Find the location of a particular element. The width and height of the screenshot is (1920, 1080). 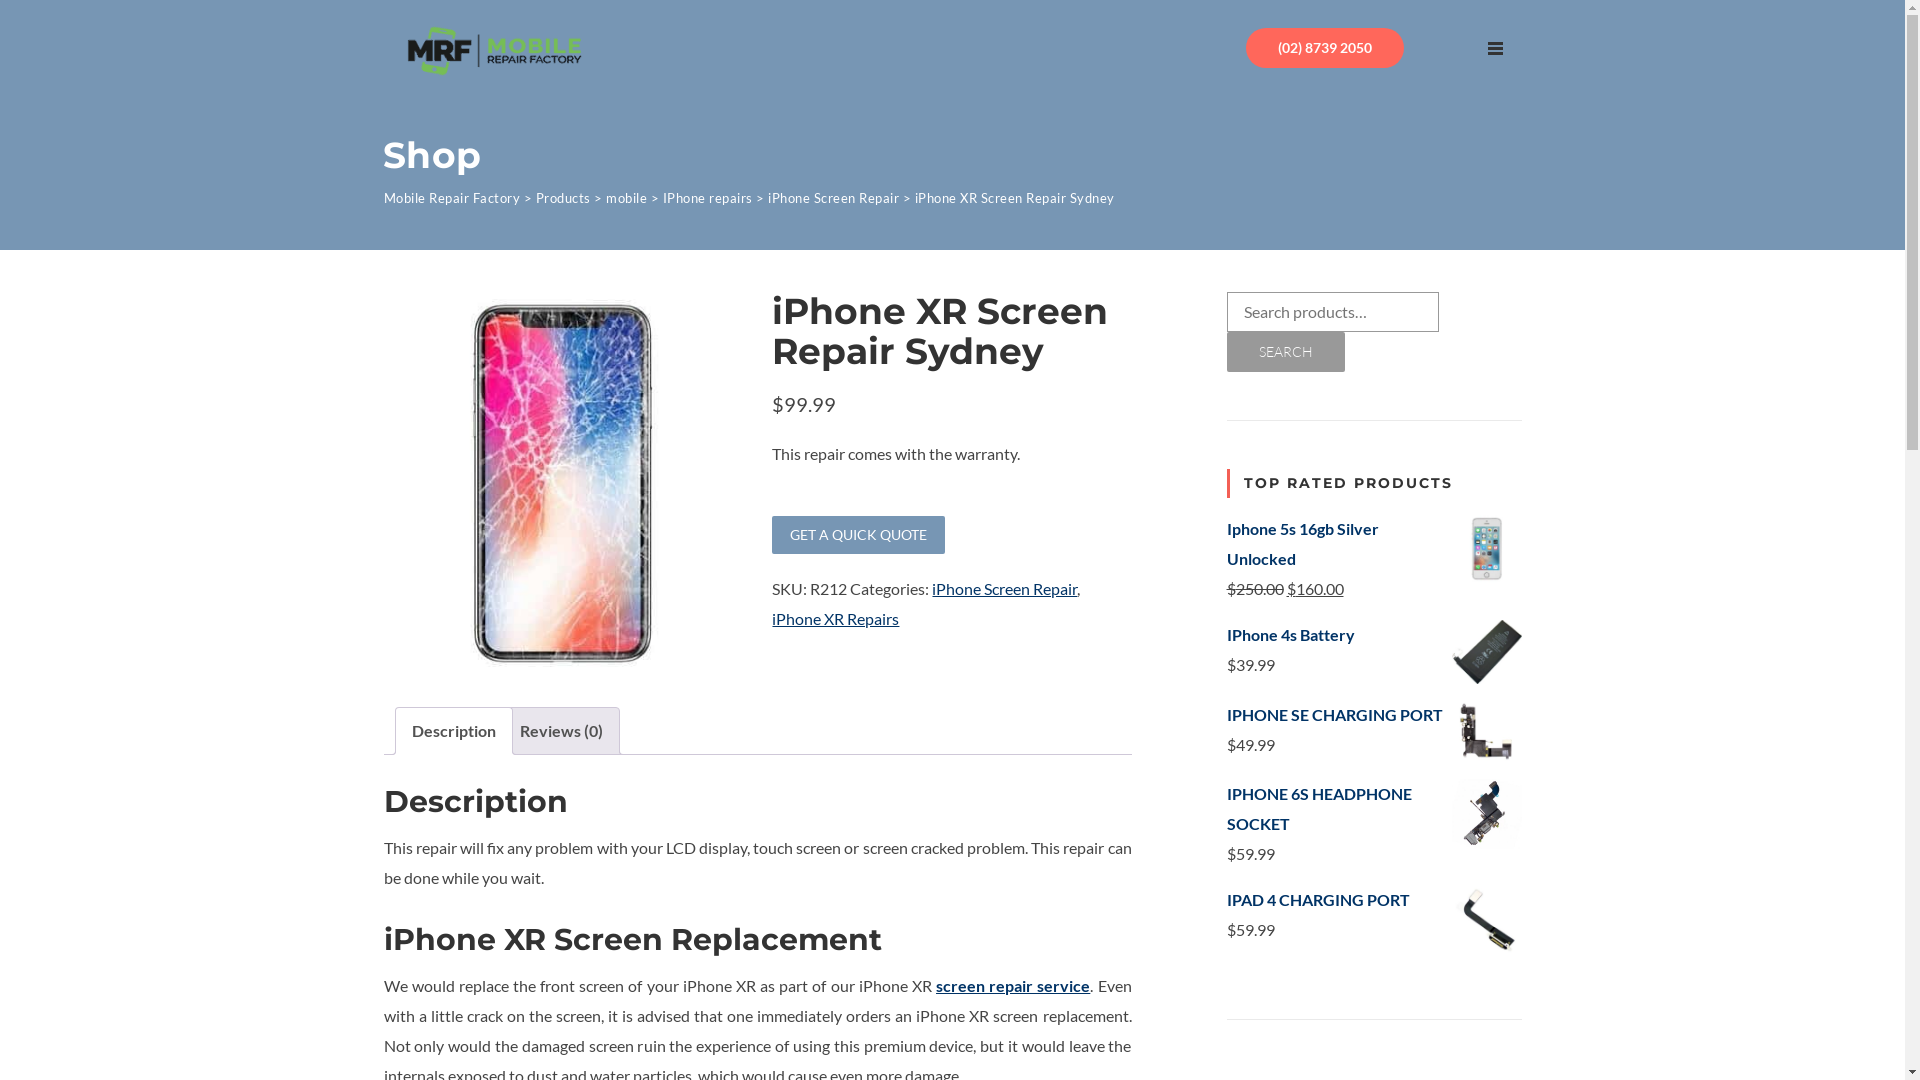

Products is located at coordinates (564, 198).